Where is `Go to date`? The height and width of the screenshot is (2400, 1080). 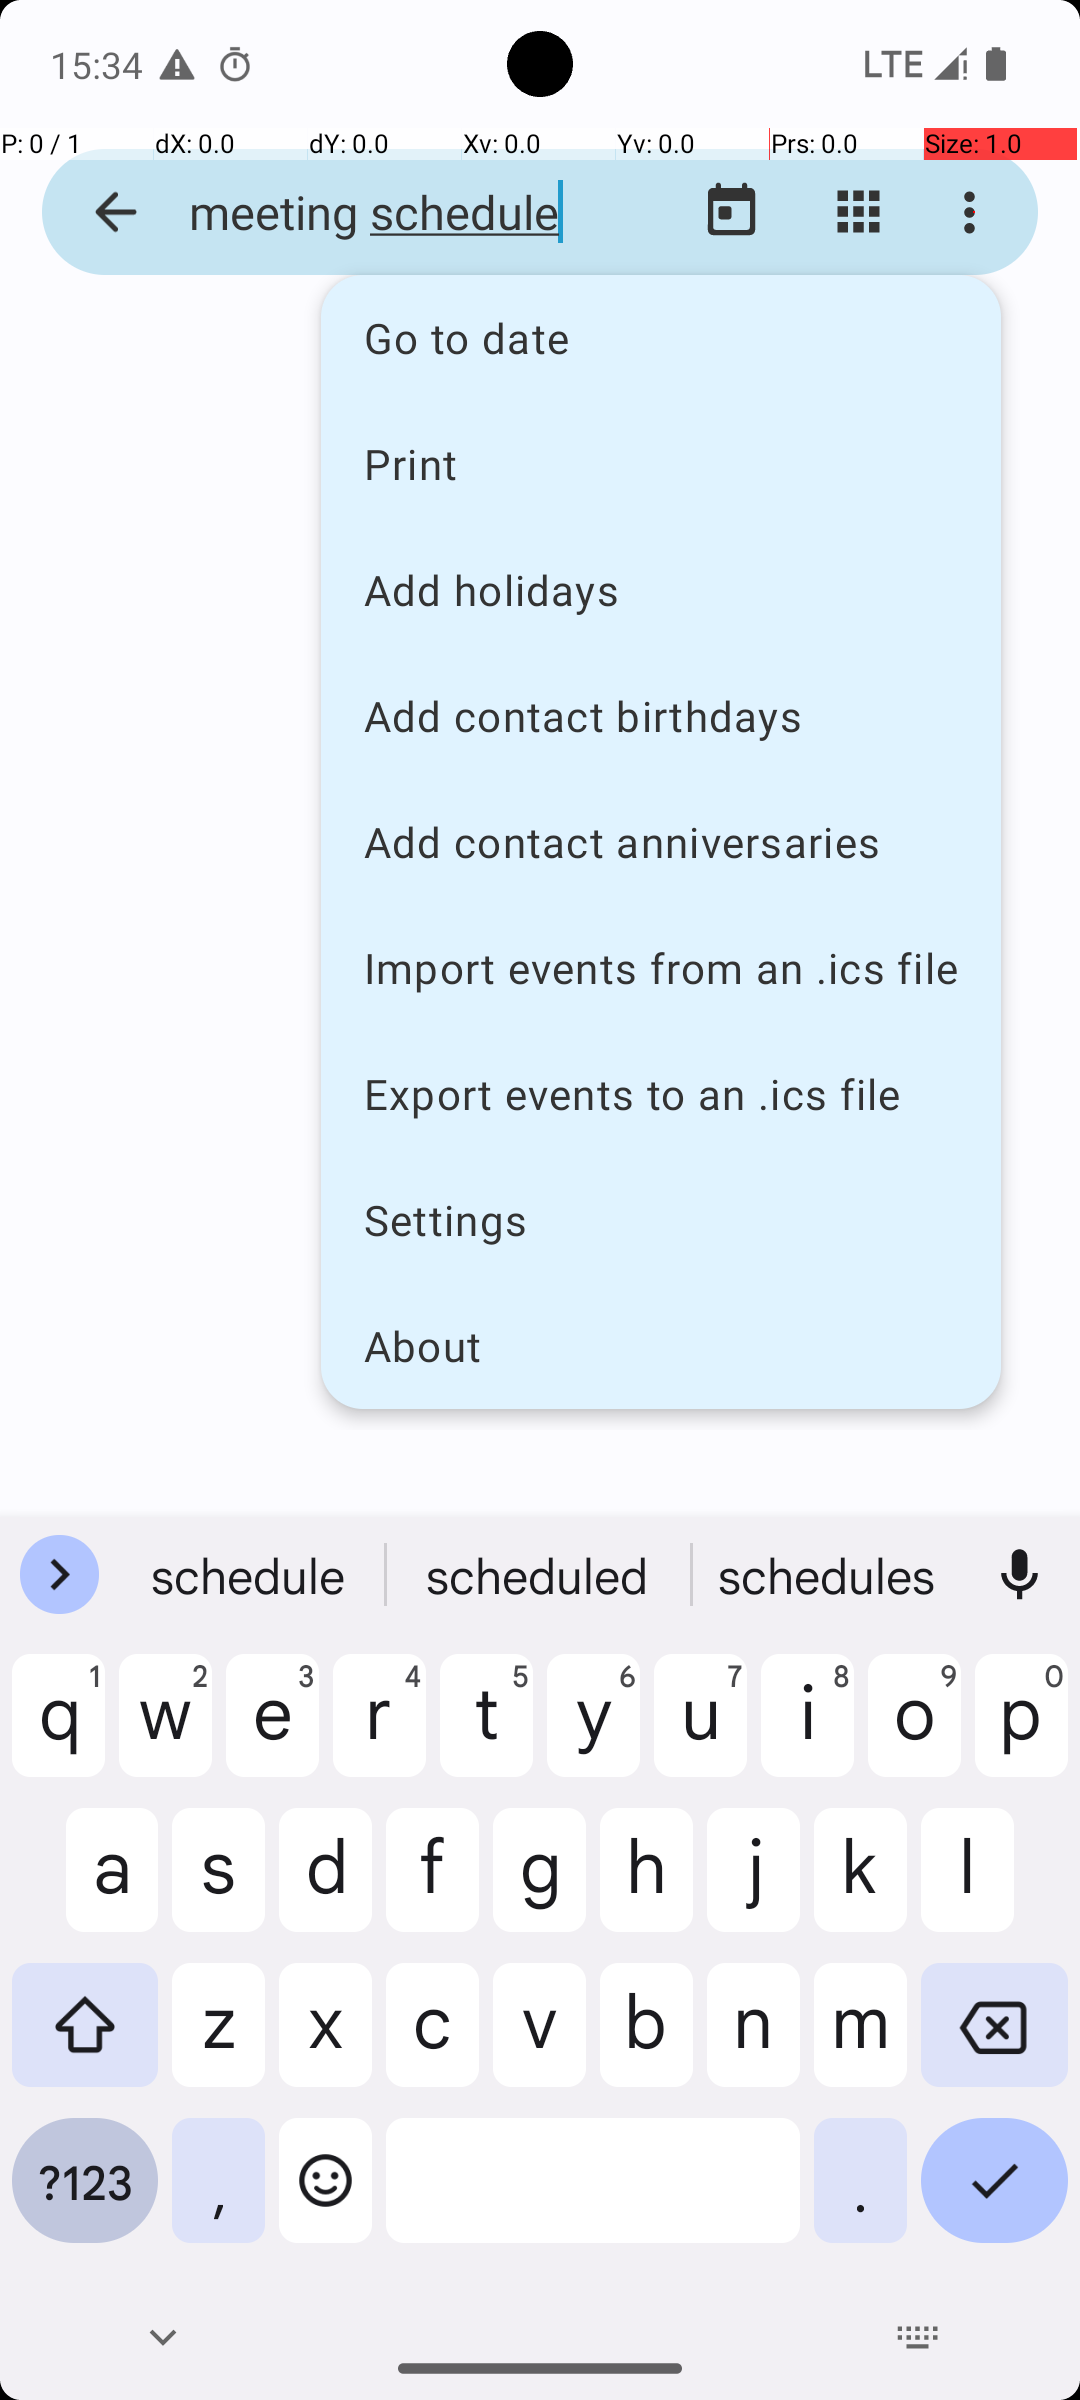 Go to date is located at coordinates (661, 338).